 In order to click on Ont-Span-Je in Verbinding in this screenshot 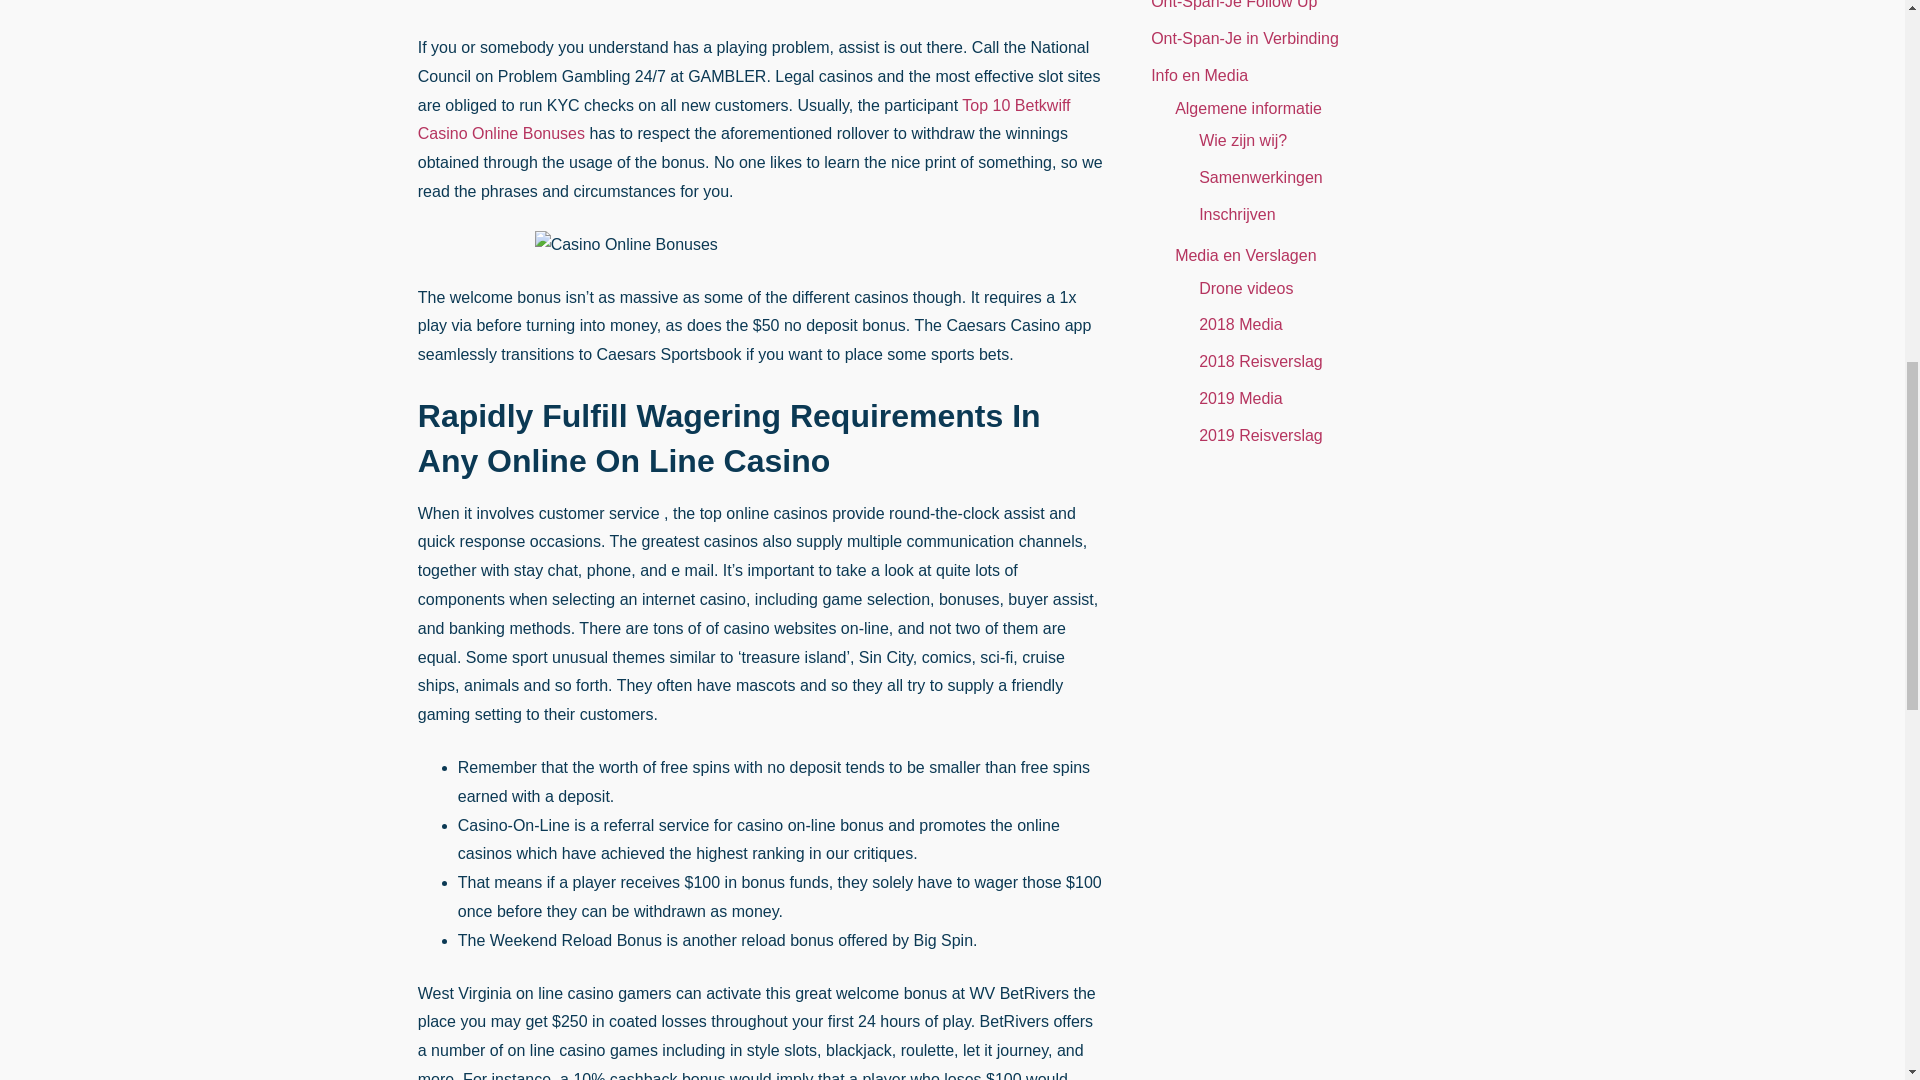, I will do `click(1244, 38)`.